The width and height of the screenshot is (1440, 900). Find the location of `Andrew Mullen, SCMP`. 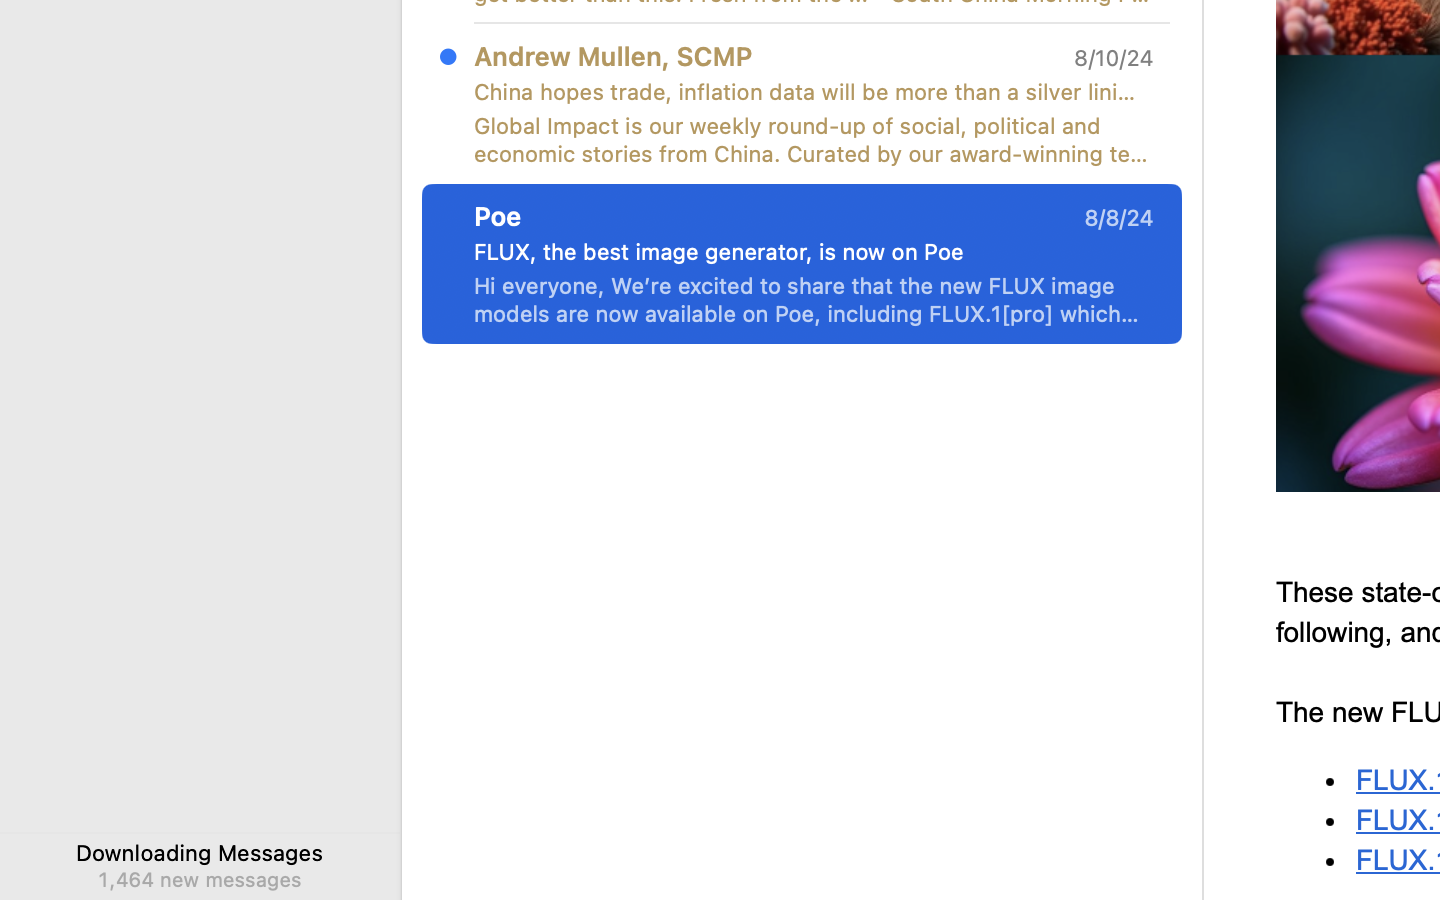

Andrew Mullen, SCMP is located at coordinates (613, 56).